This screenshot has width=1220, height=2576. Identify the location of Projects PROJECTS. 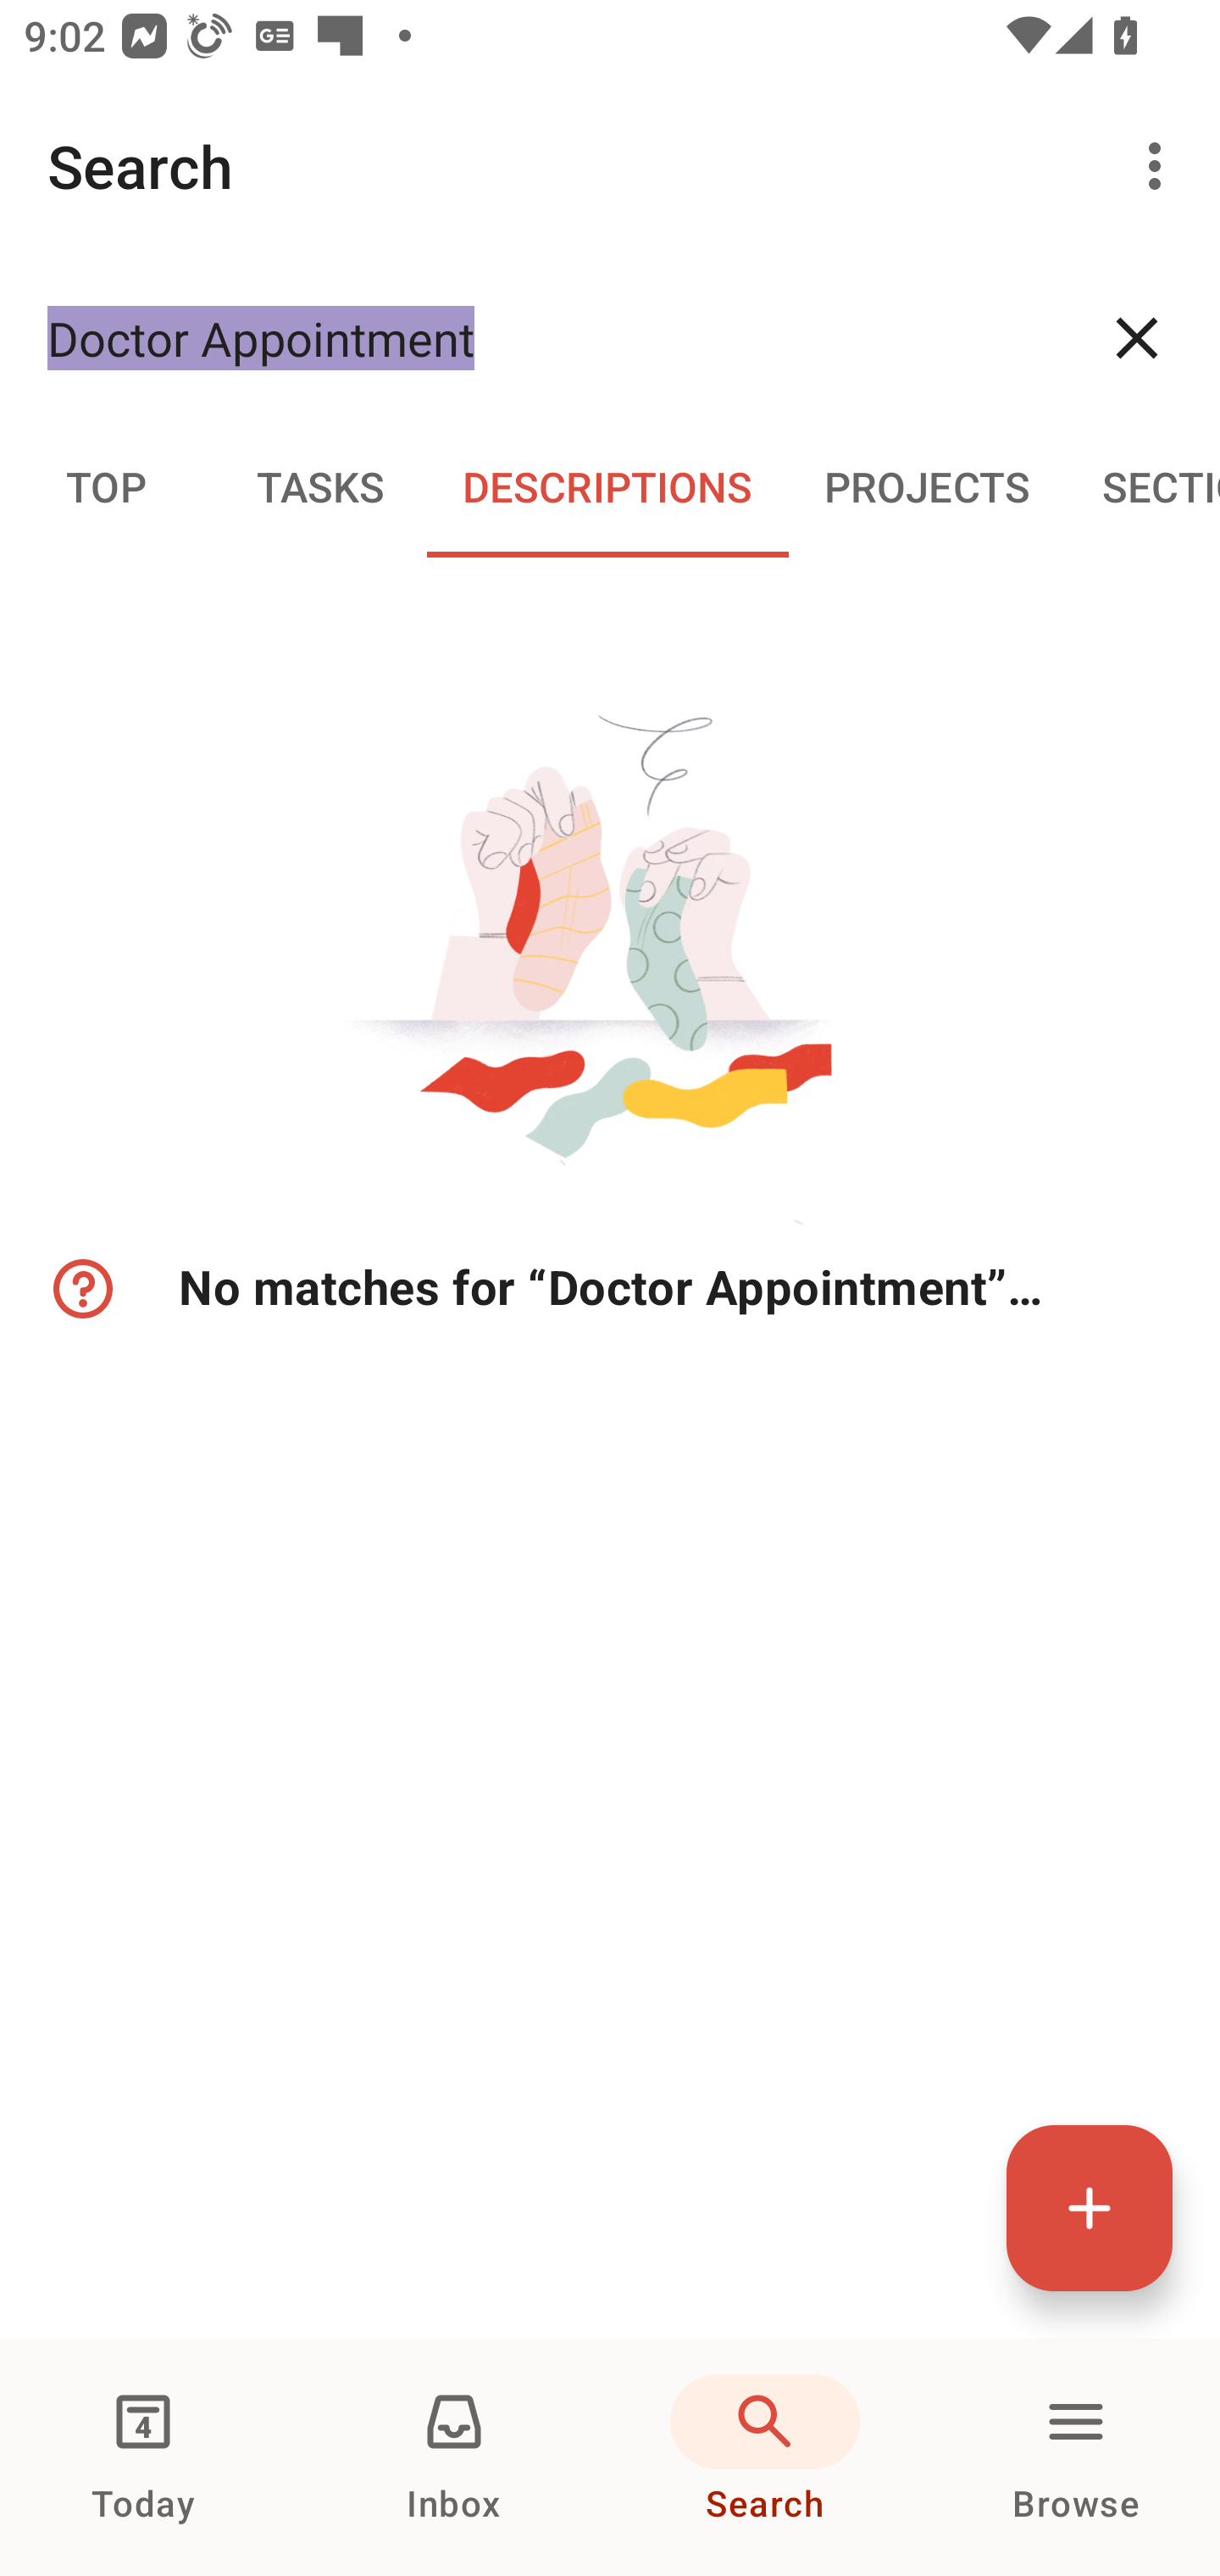
(927, 485).